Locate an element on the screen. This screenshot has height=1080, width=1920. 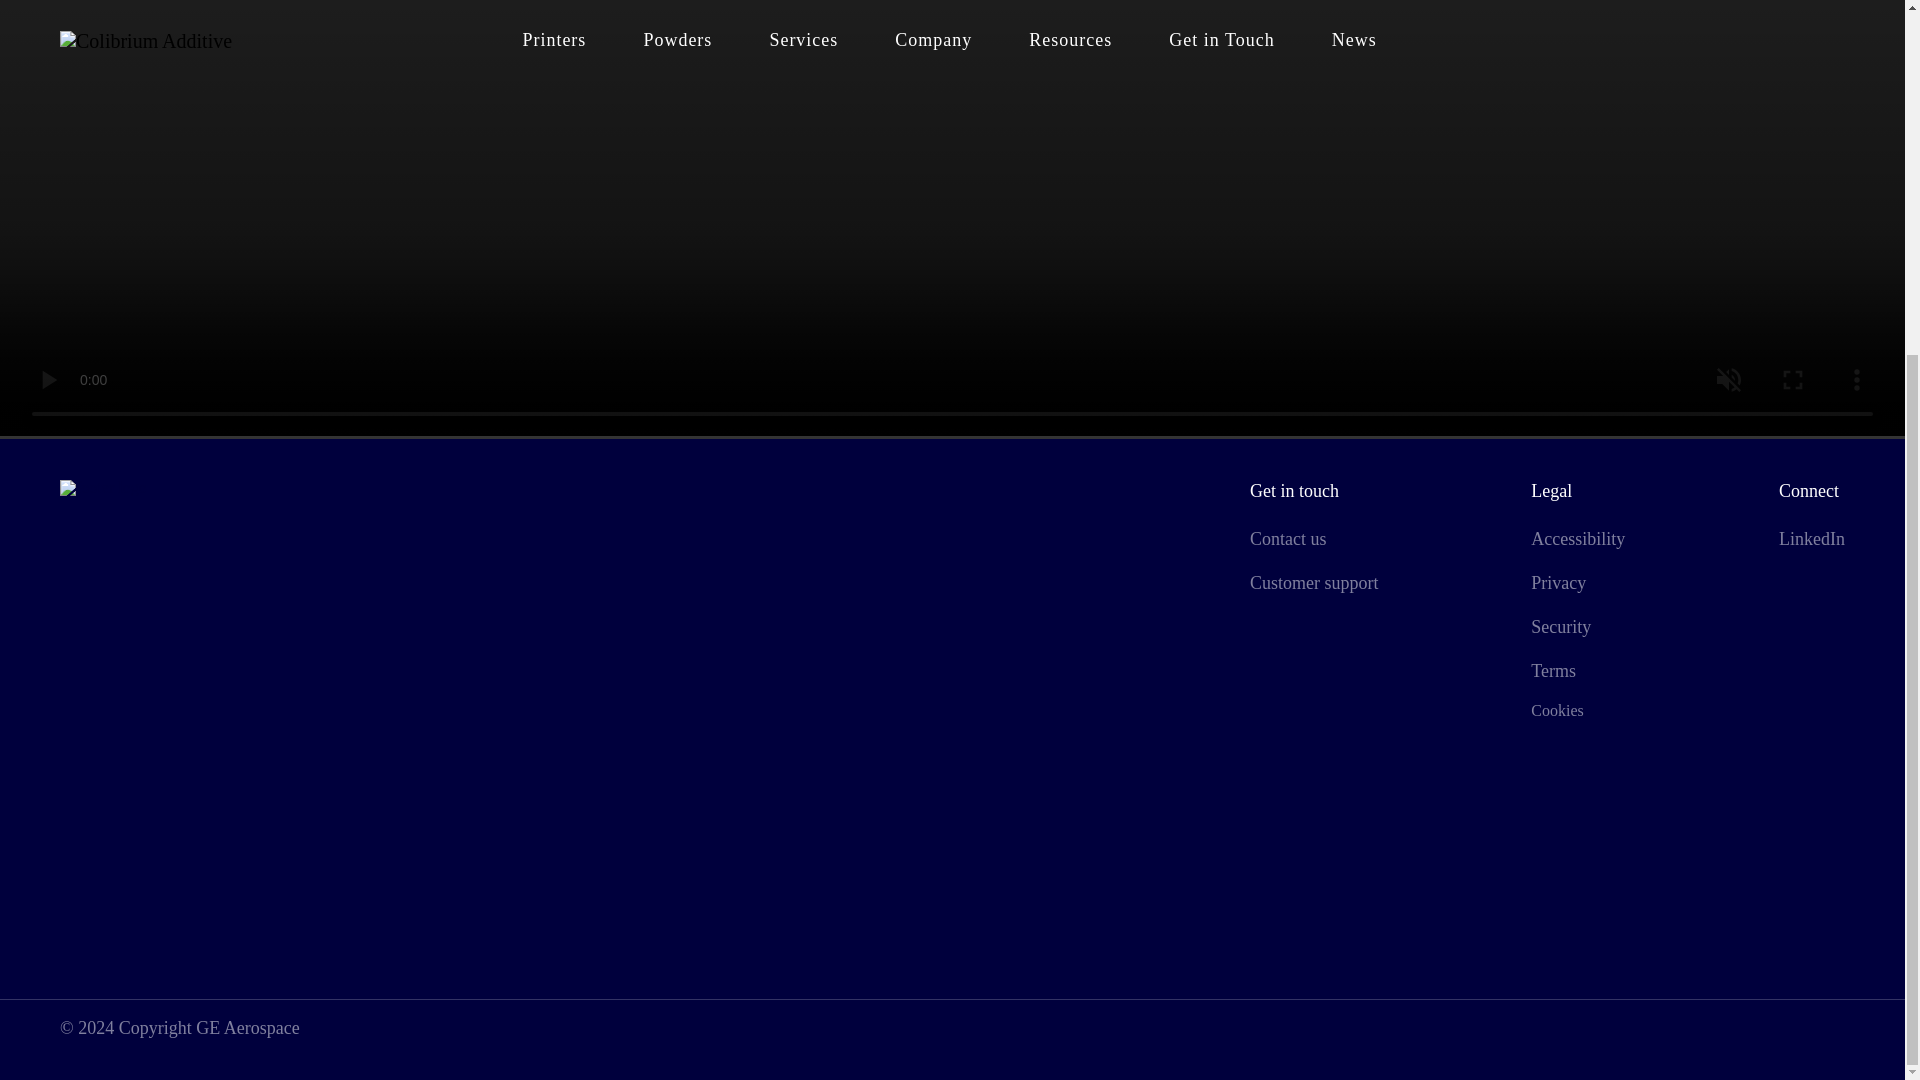
Contact us is located at coordinates (1288, 538).